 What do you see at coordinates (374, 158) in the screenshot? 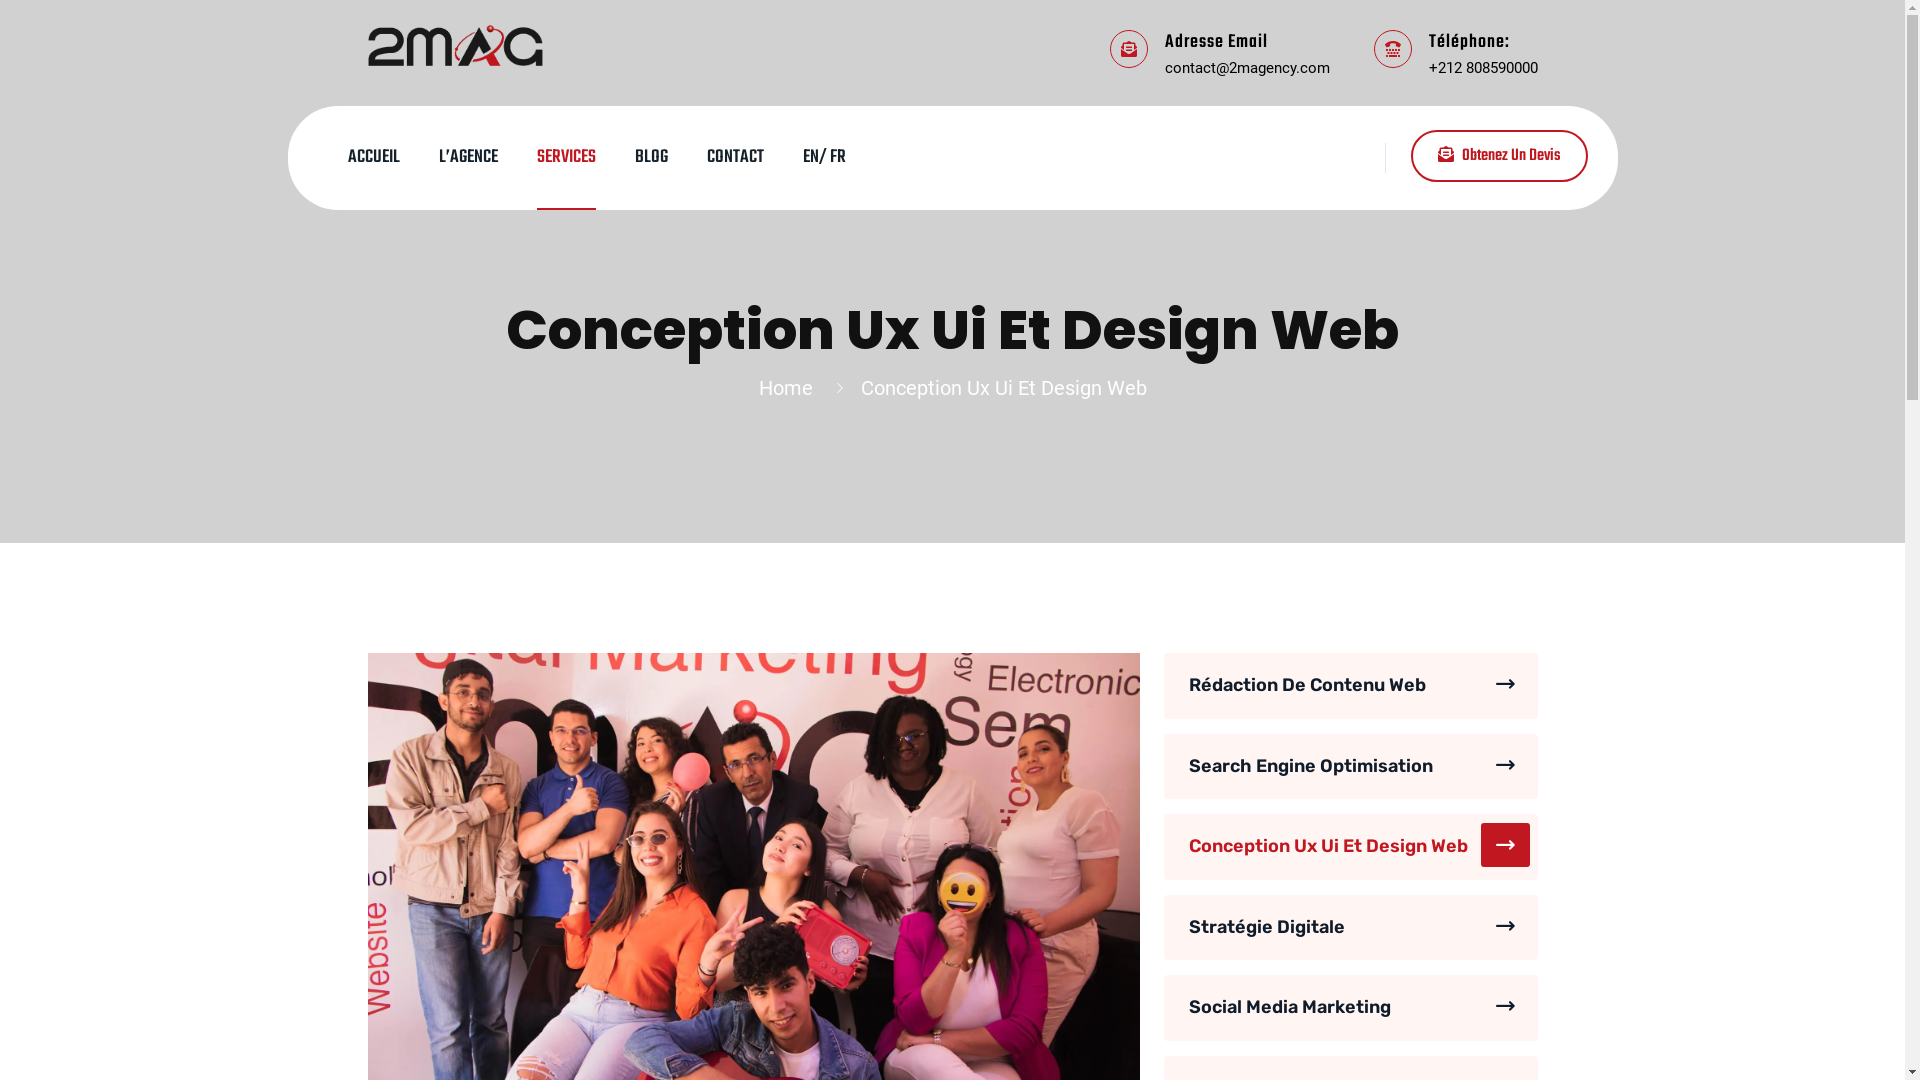
I see `ACCUEIL` at bounding box center [374, 158].